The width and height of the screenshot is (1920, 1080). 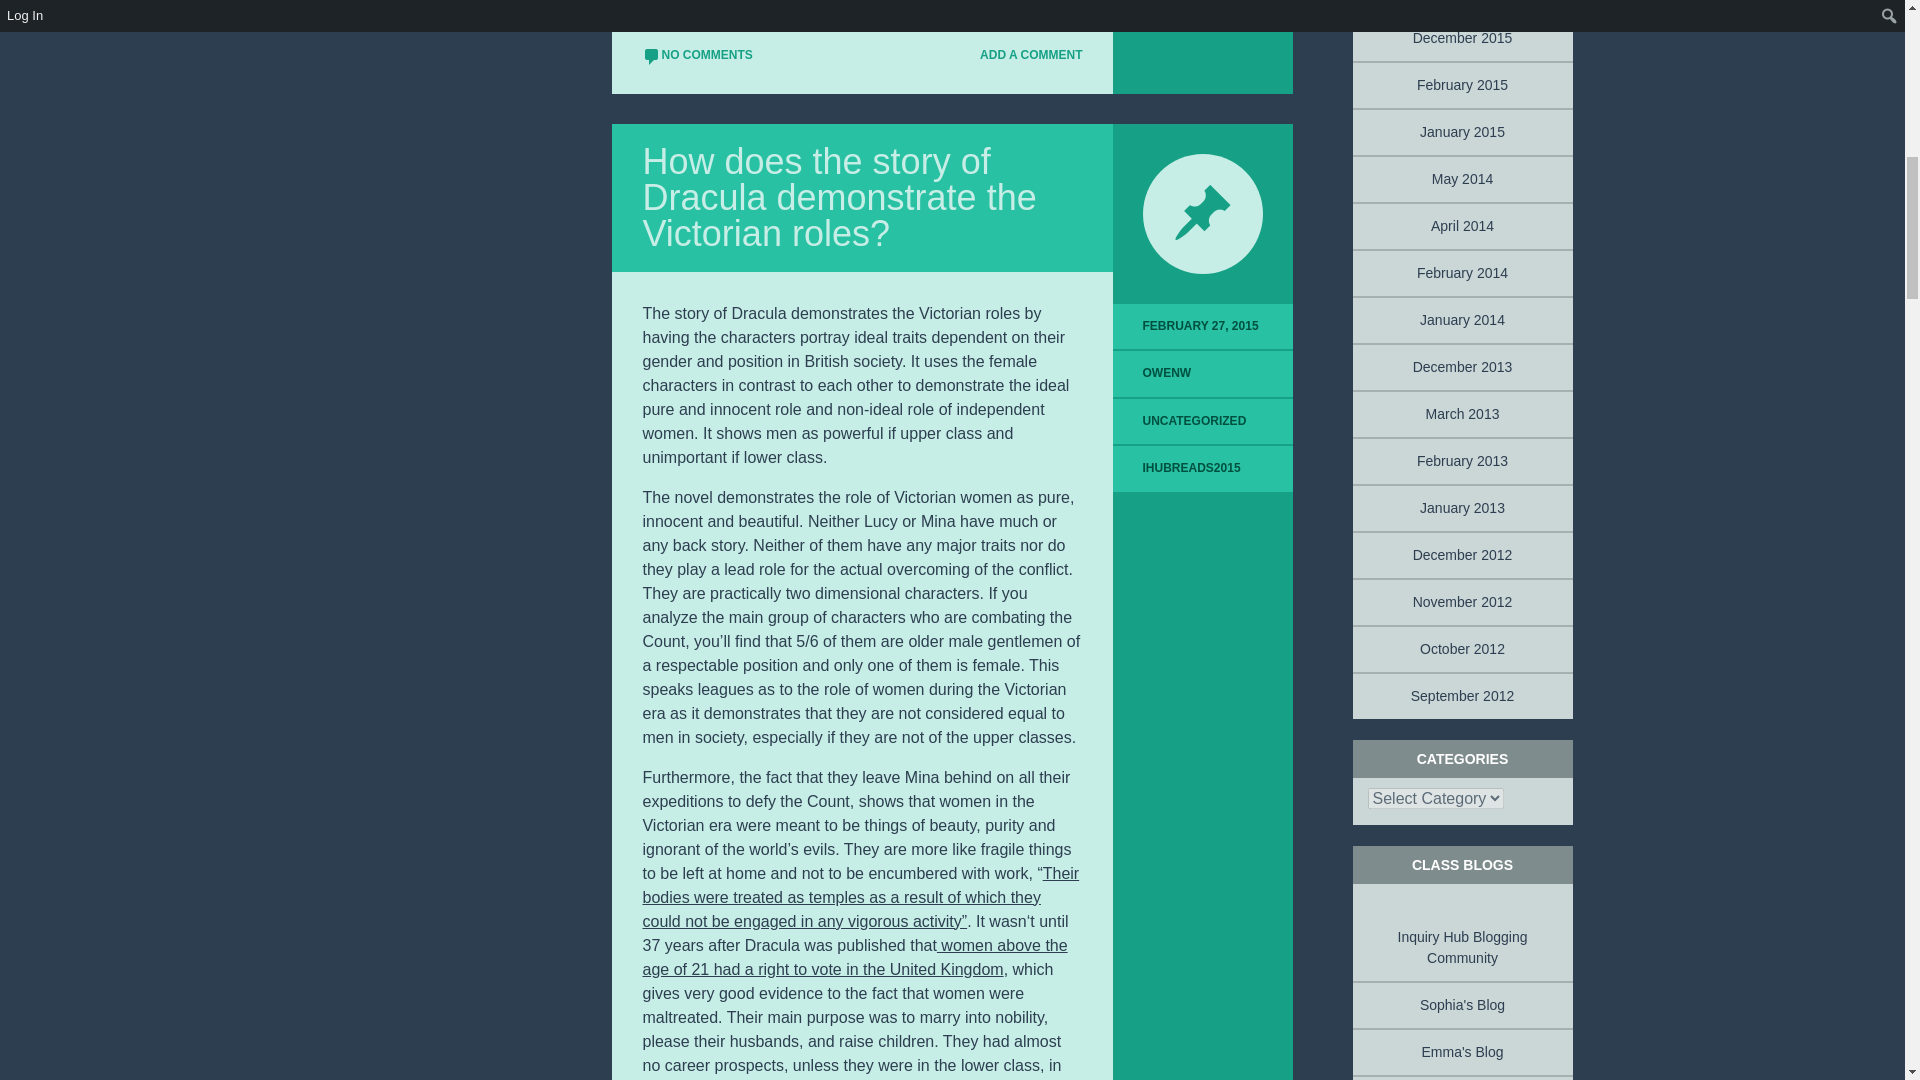 What do you see at coordinates (1167, 373) in the screenshot?
I see `OWENW` at bounding box center [1167, 373].